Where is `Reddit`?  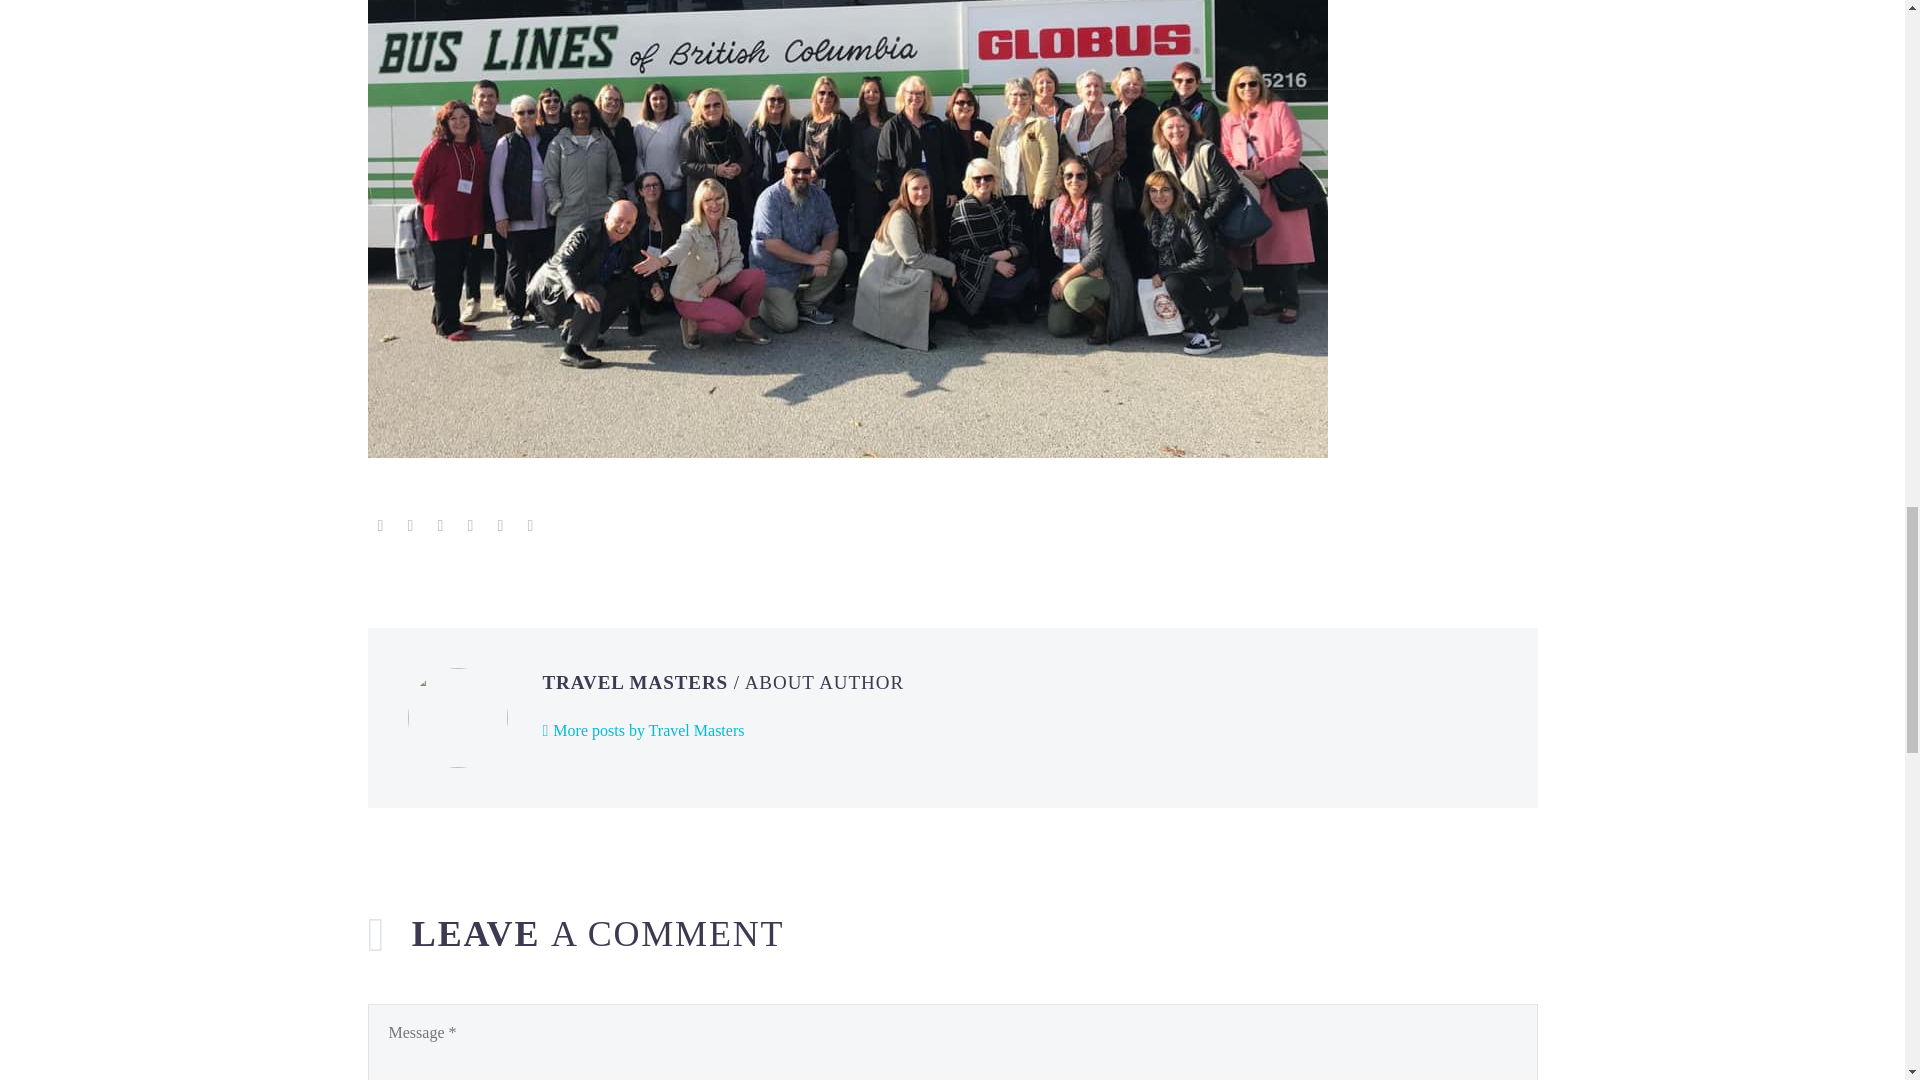 Reddit is located at coordinates (530, 526).